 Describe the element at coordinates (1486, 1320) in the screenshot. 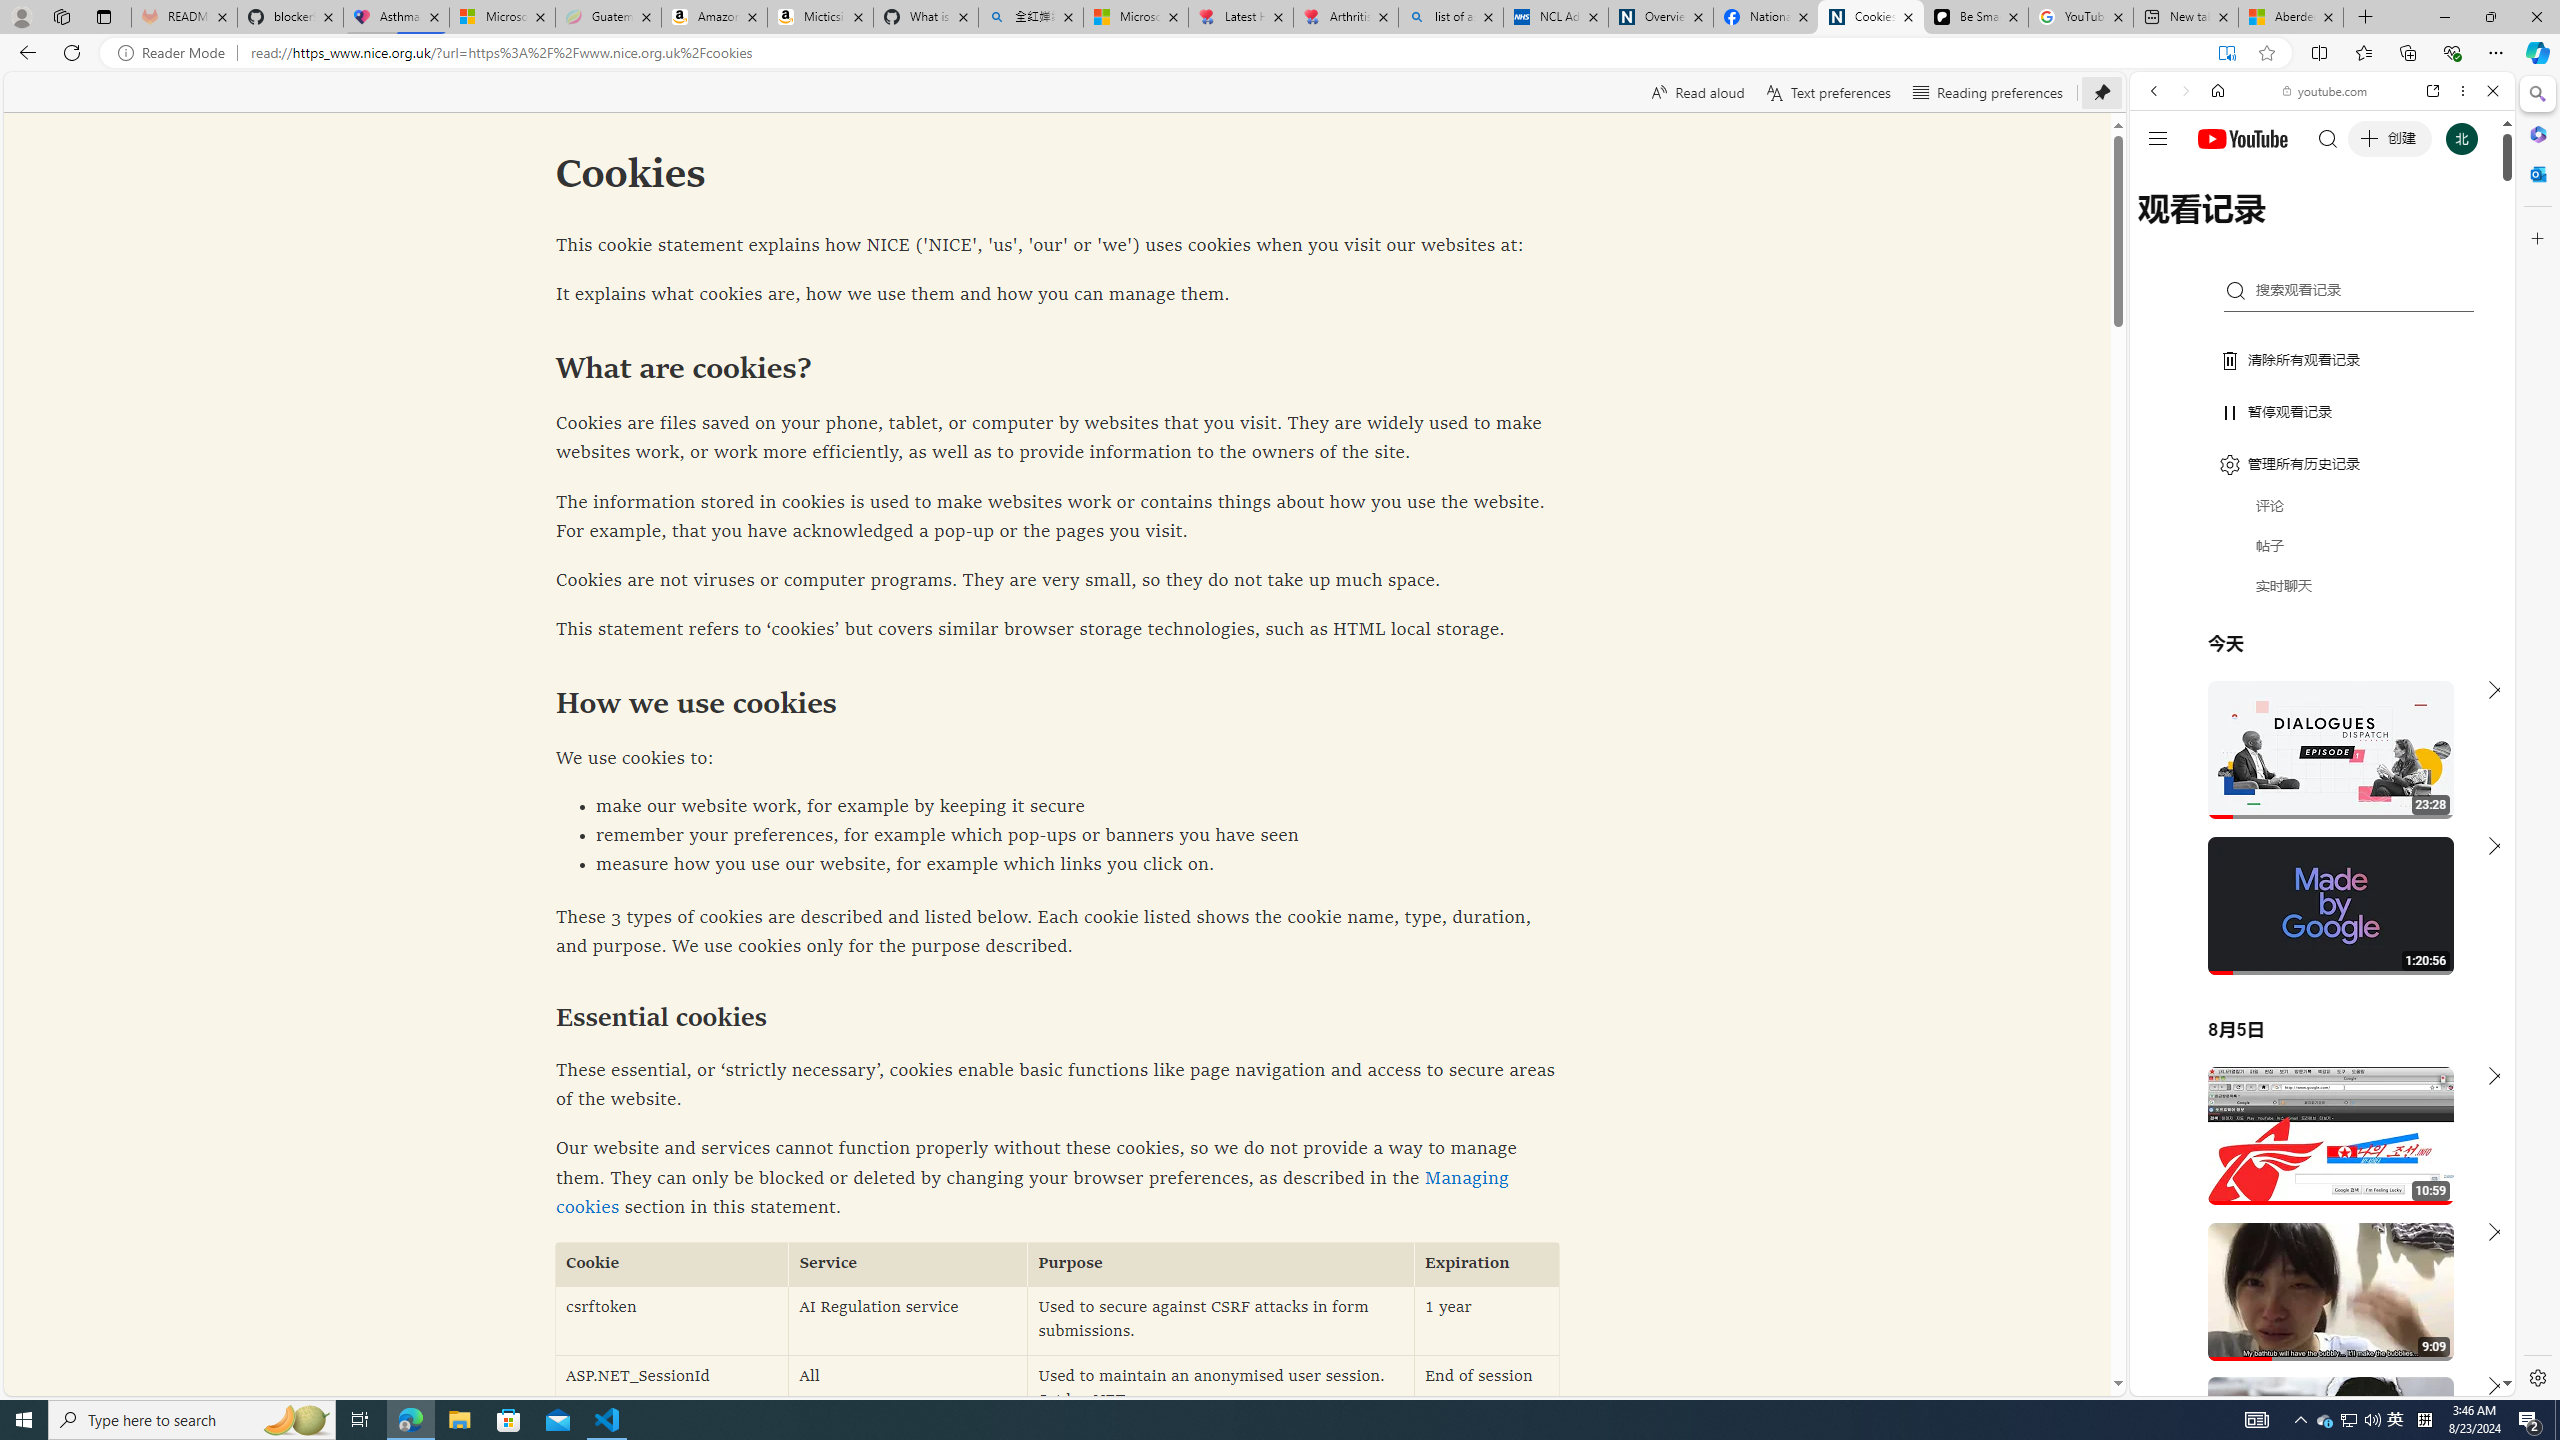

I see `1 year` at that location.